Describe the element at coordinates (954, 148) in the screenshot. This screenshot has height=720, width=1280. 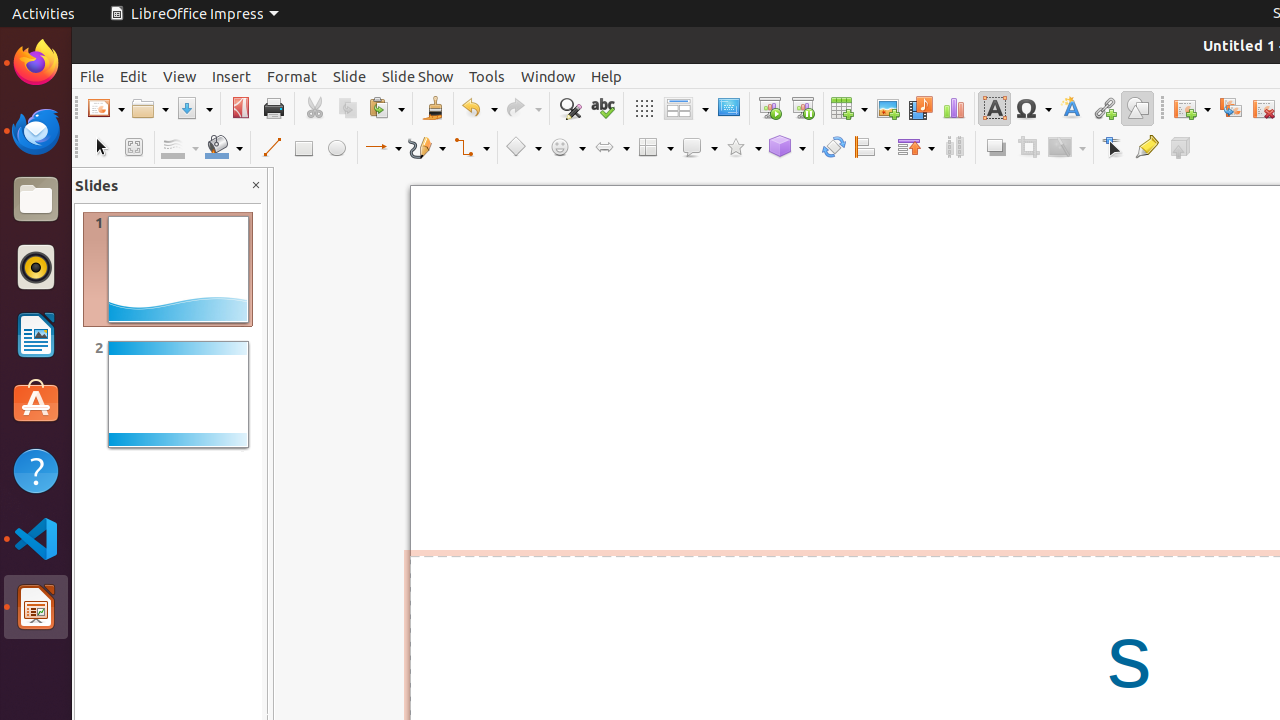
I see `Distribution` at that location.